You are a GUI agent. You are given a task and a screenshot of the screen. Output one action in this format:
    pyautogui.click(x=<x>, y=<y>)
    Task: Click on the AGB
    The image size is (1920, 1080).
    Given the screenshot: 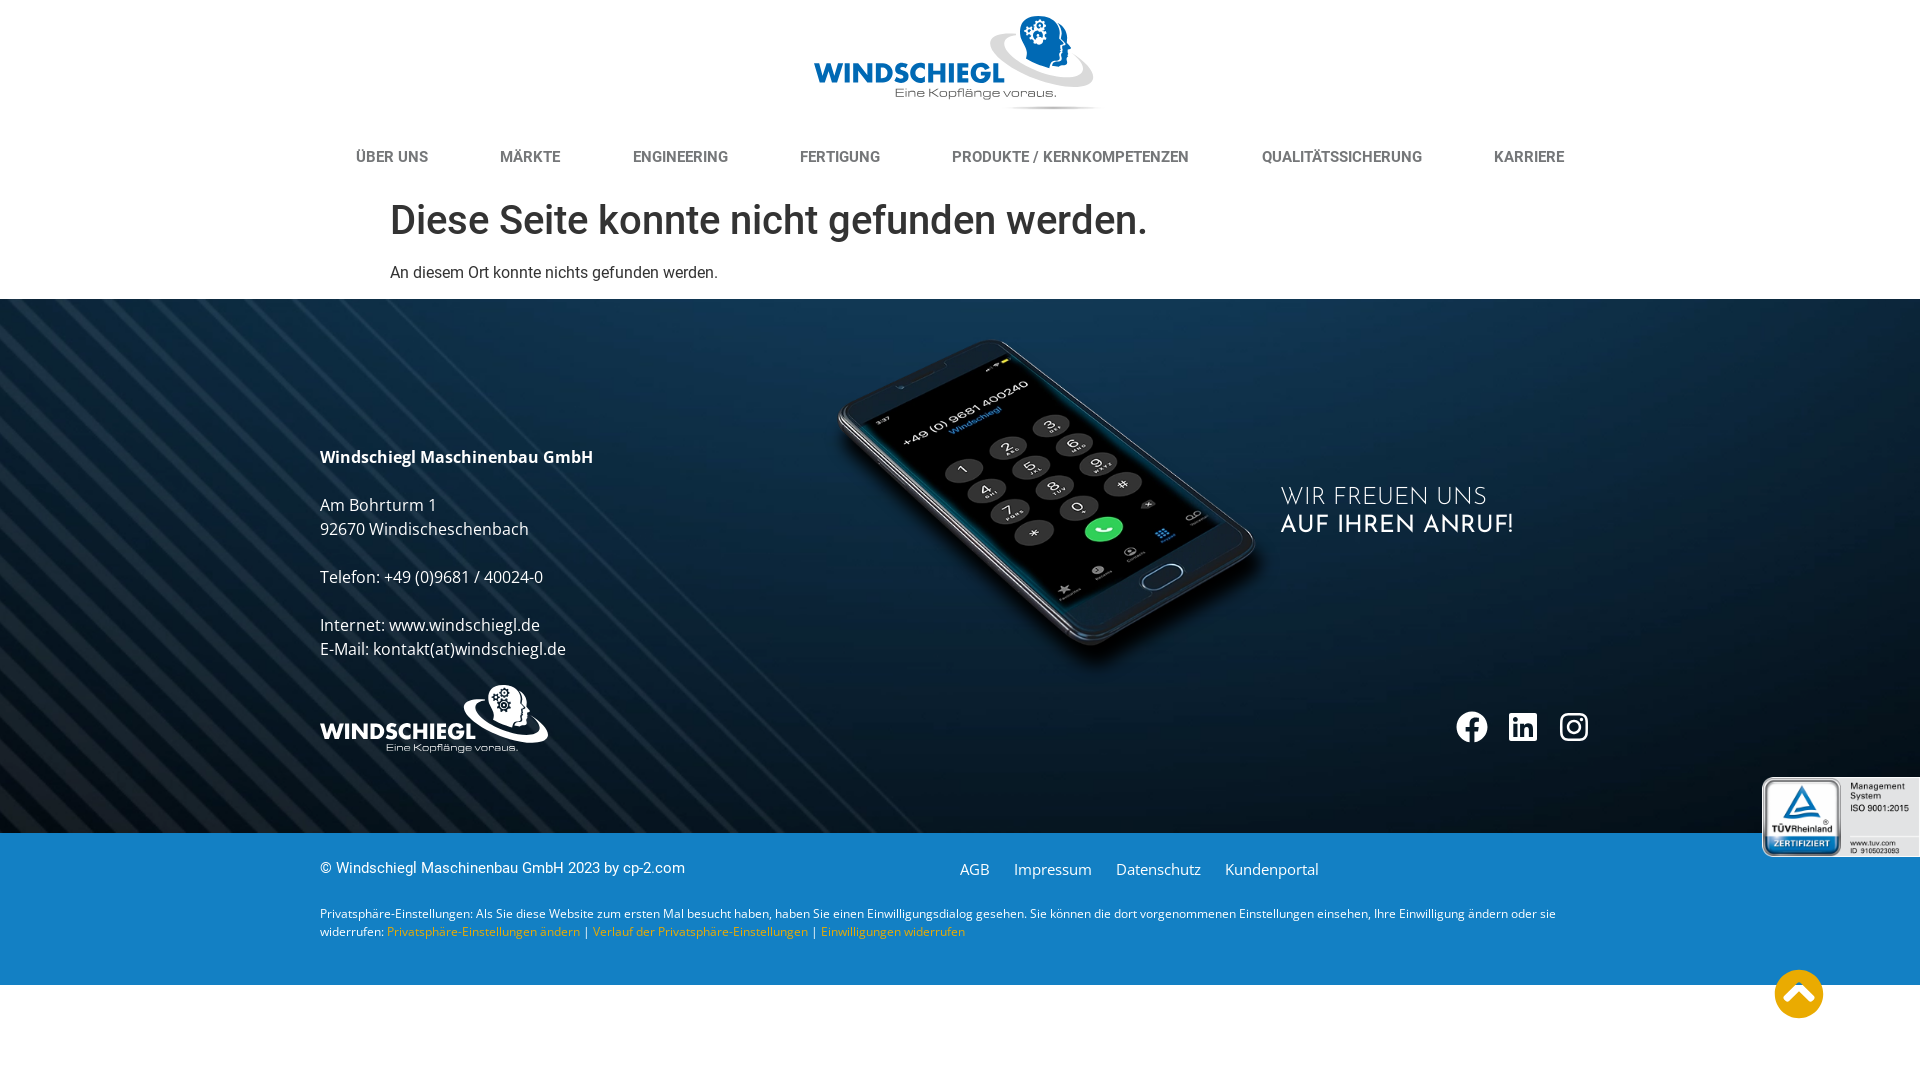 What is the action you would take?
    pyautogui.click(x=975, y=869)
    